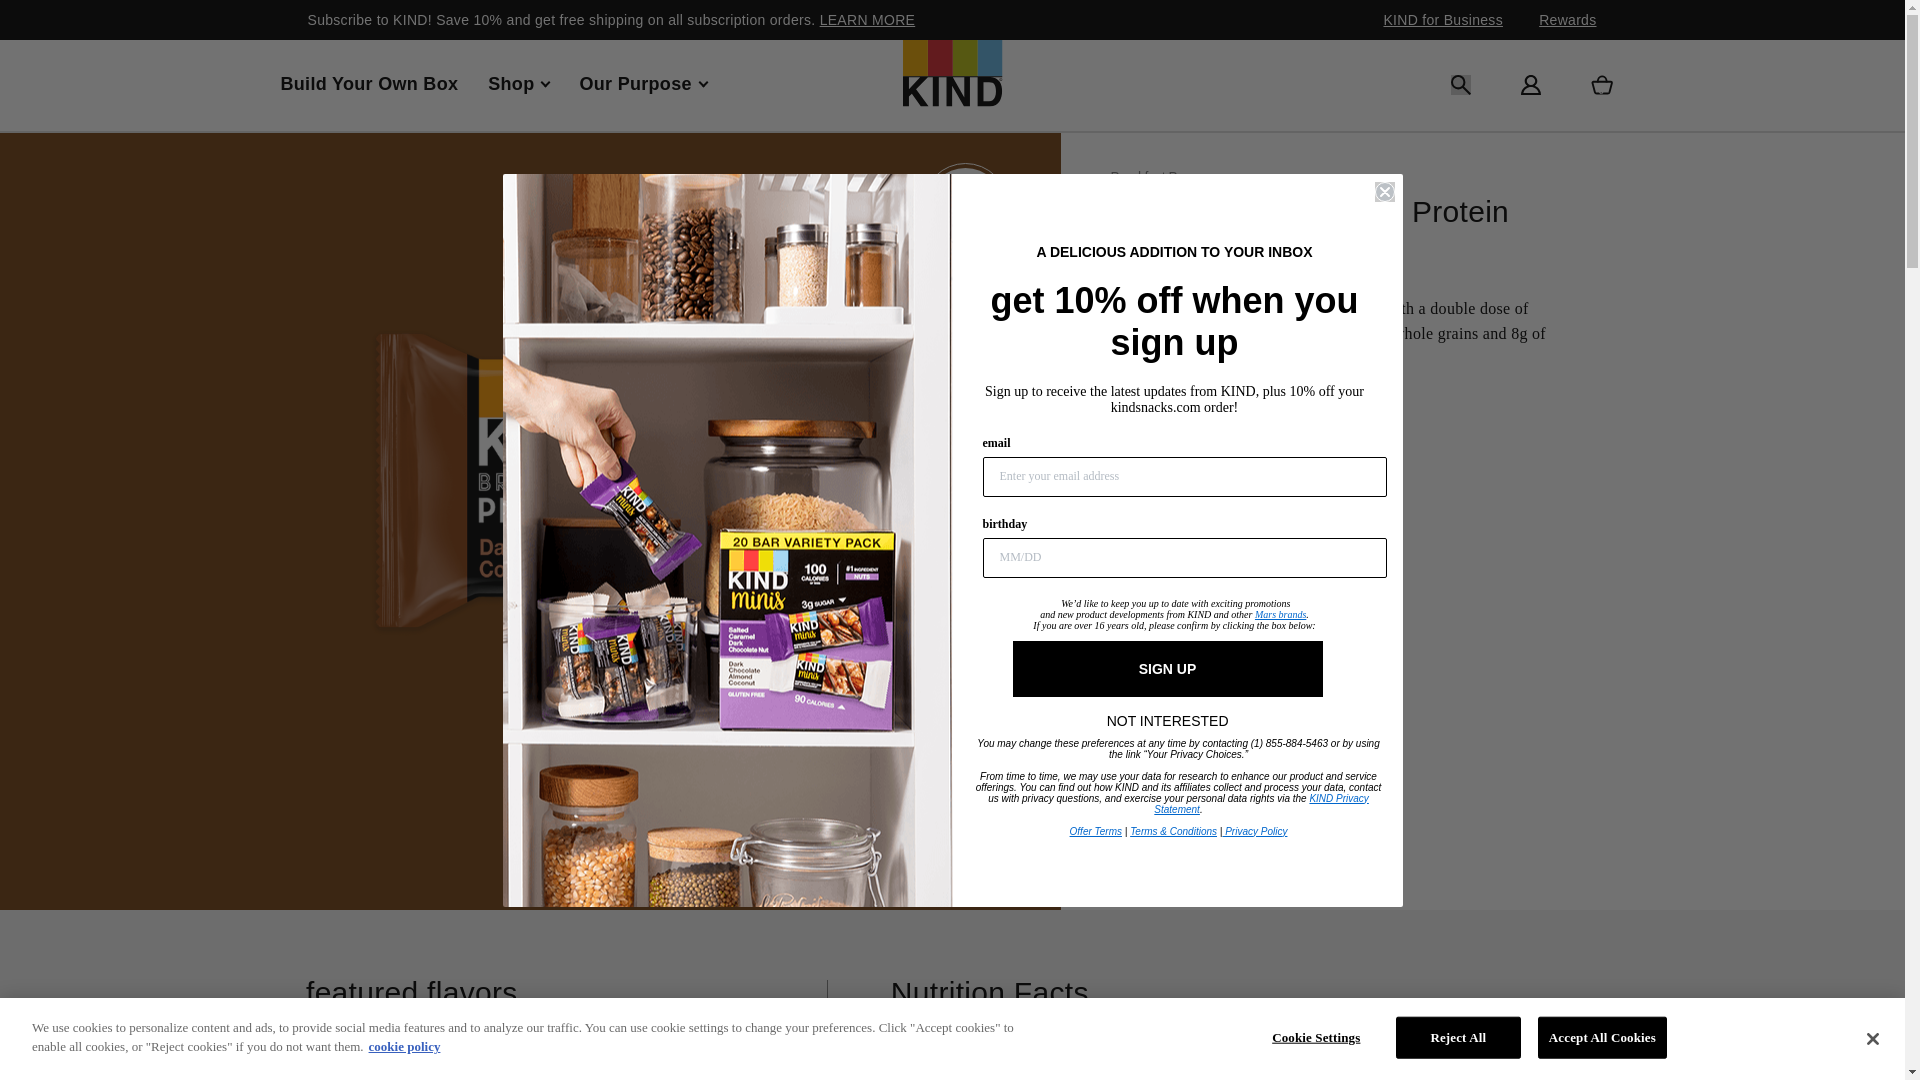 Image resolution: width=1920 pixels, height=1080 pixels. What do you see at coordinates (952, 84) in the screenshot?
I see `KIND Snacks Home` at bounding box center [952, 84].